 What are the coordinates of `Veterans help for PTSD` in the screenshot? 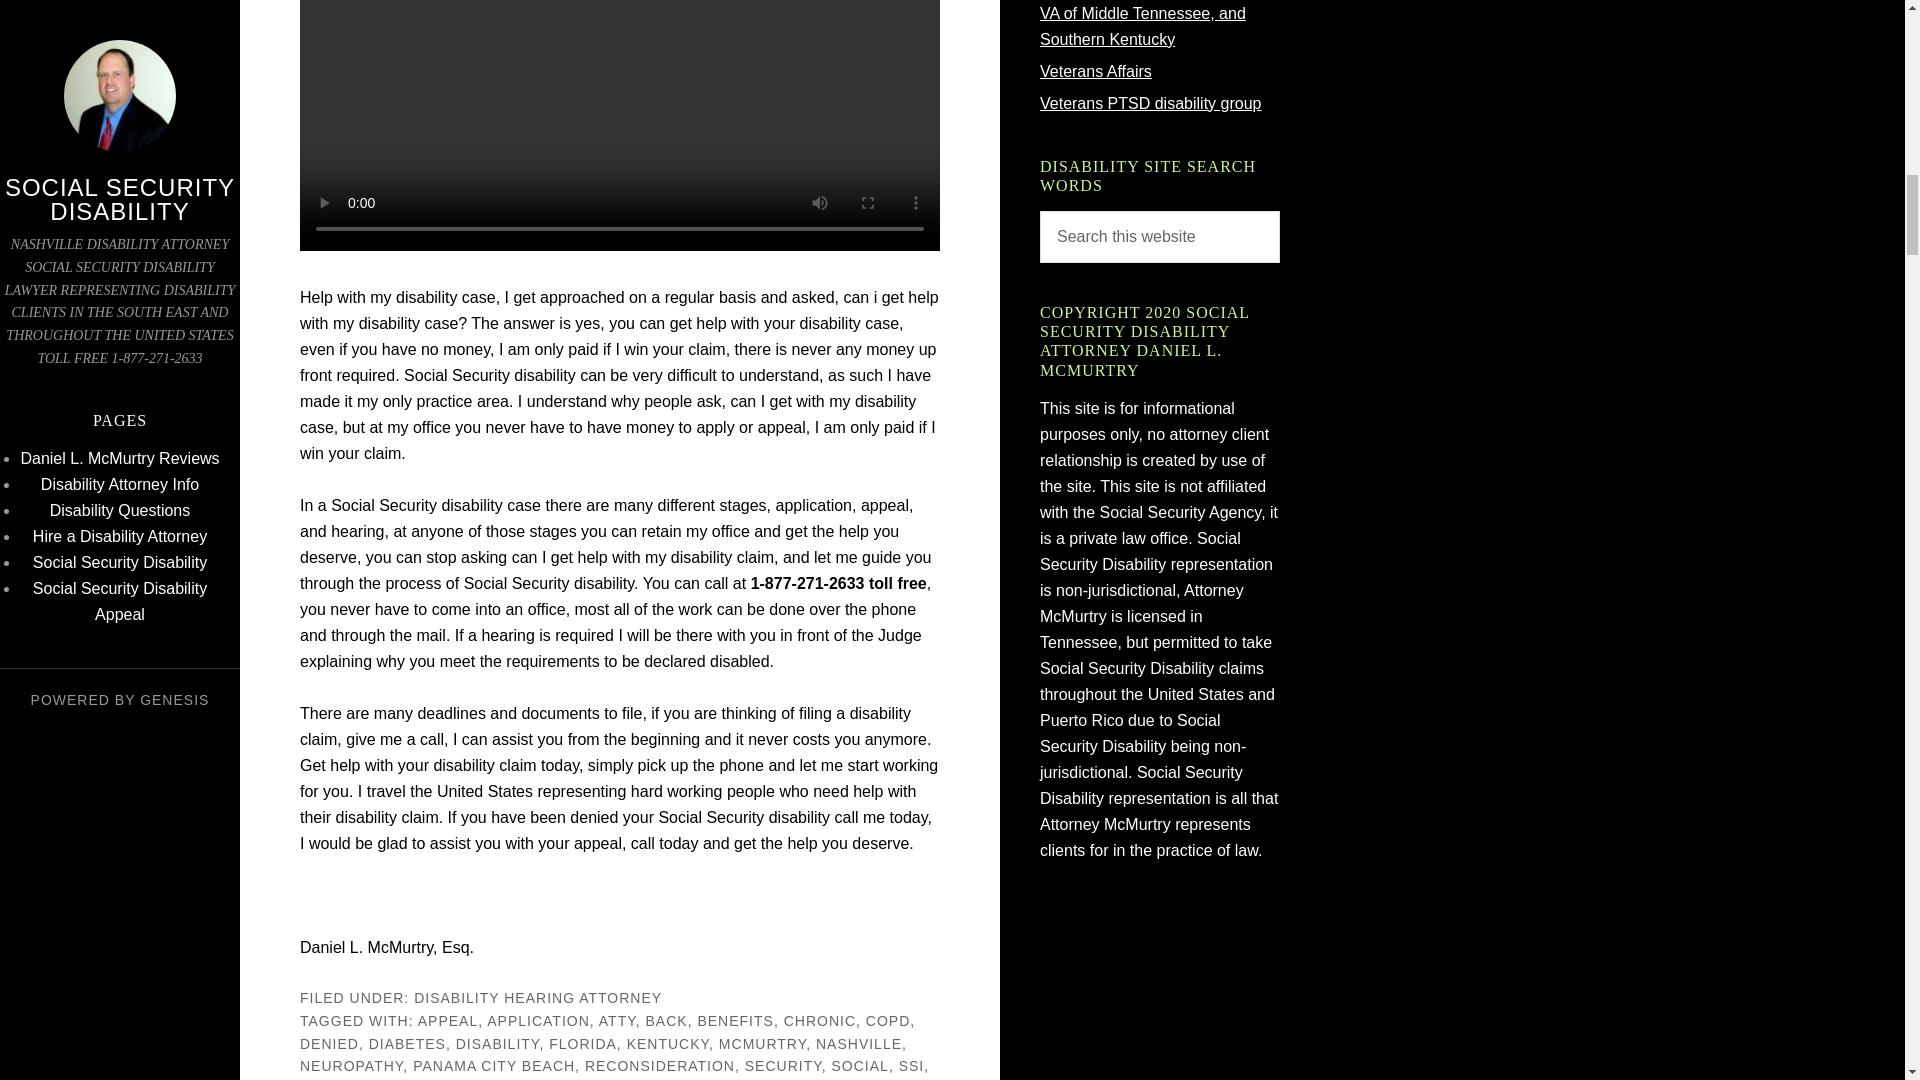 It's located at (1150, 104).